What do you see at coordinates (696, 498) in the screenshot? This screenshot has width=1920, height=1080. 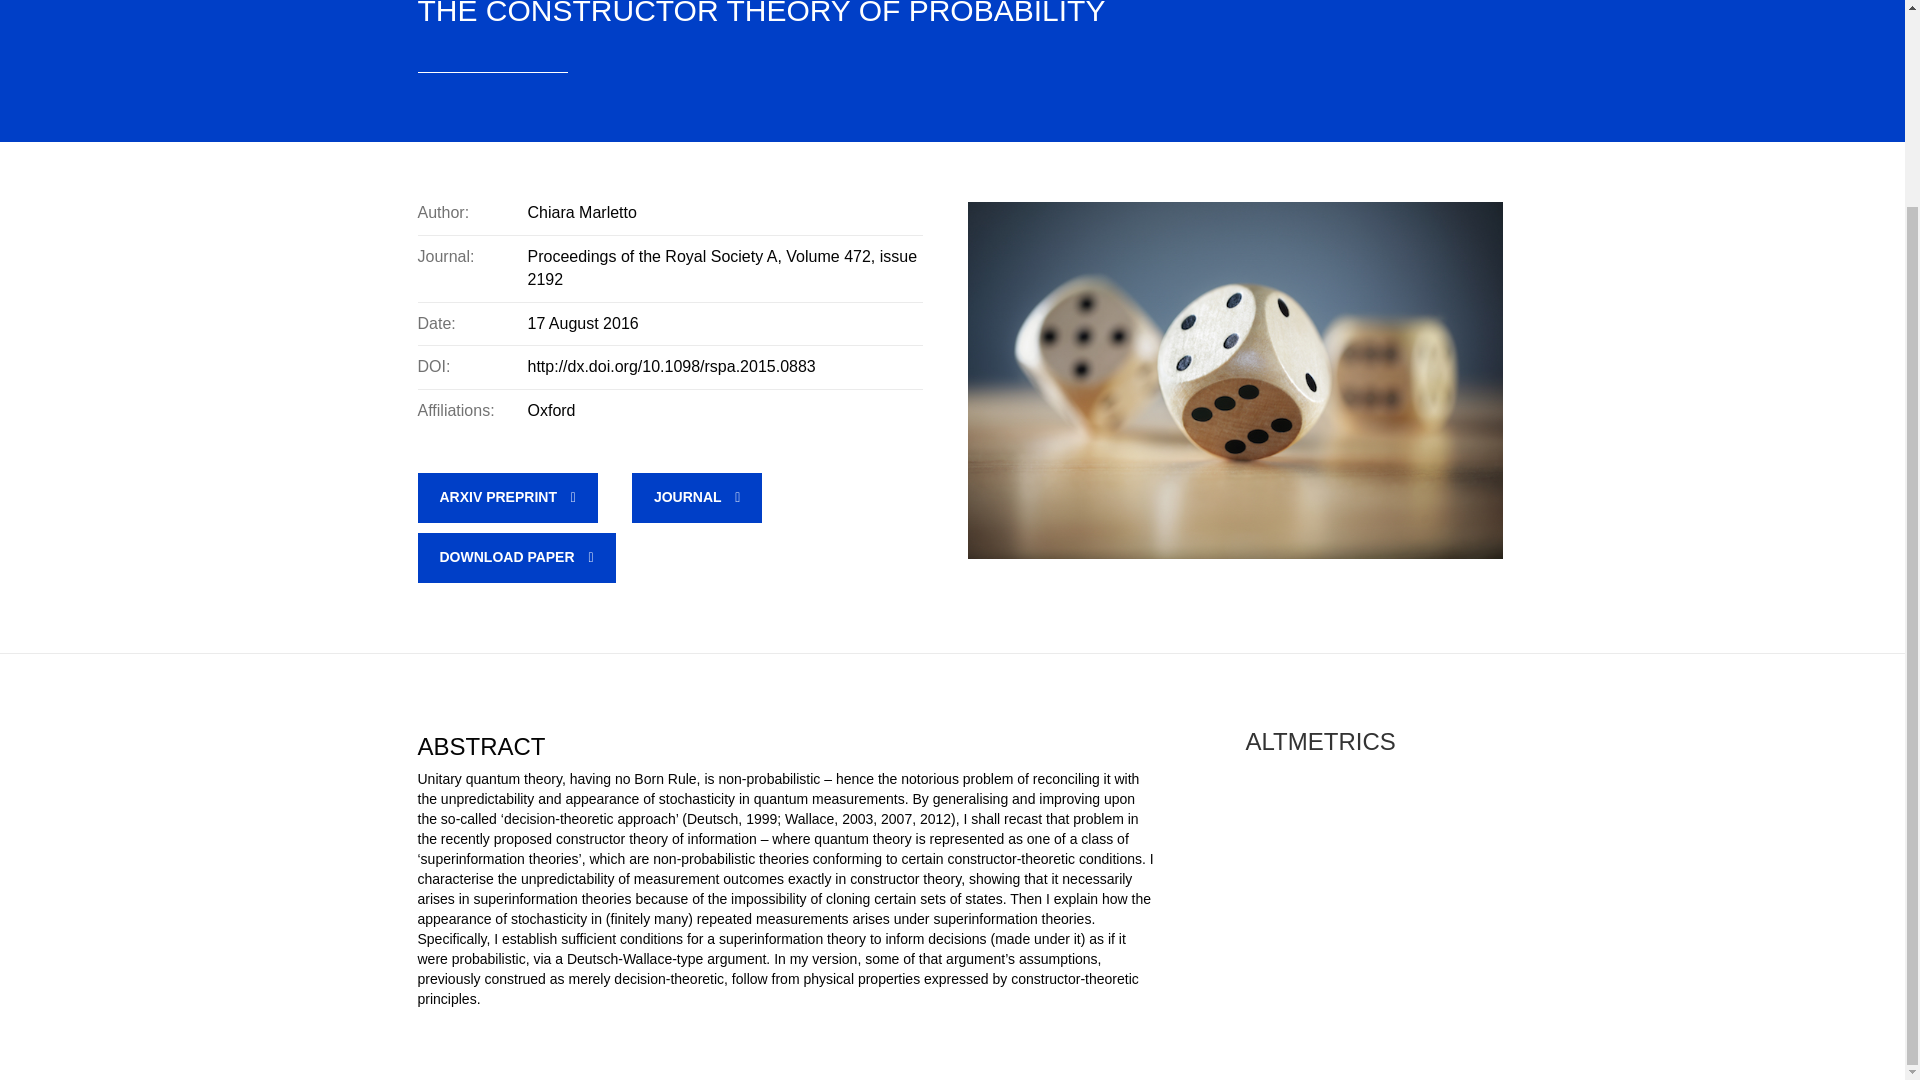 I see `JOURNAL` at bounding box center [696, 498].